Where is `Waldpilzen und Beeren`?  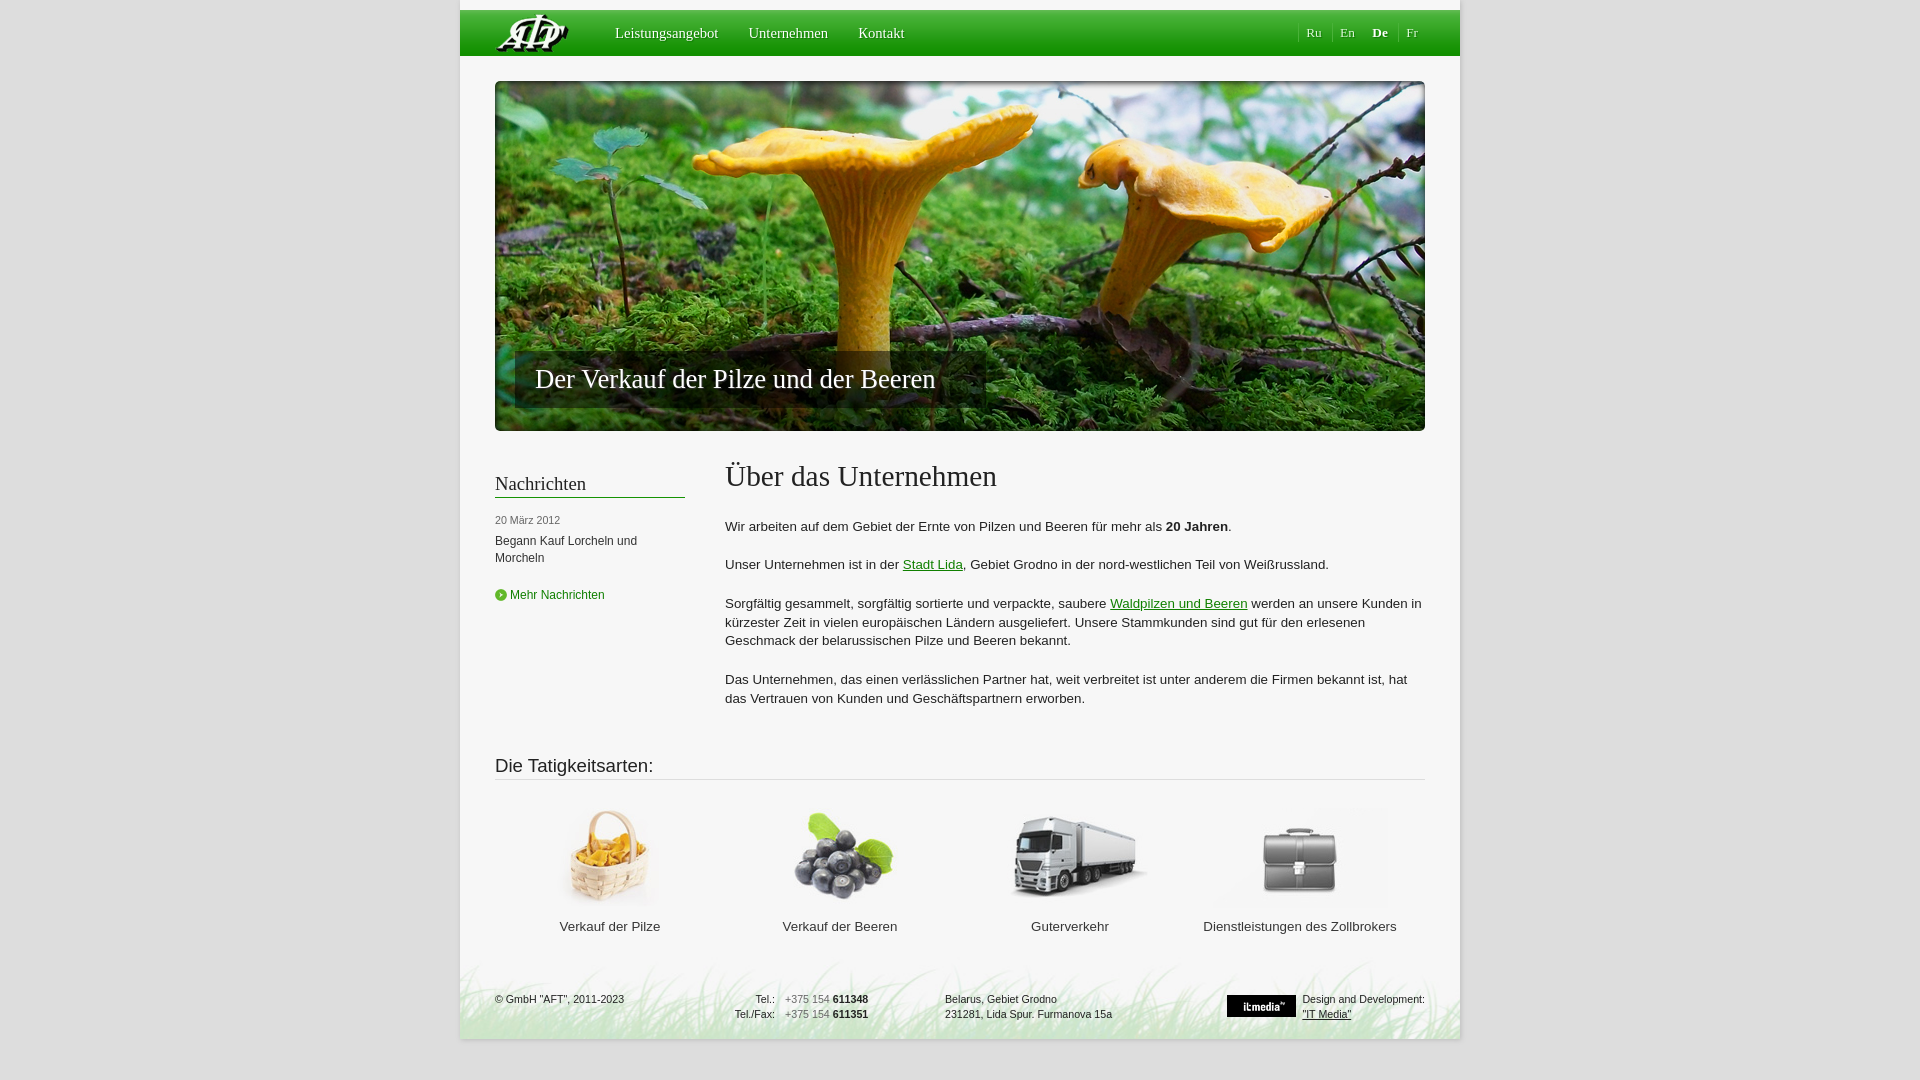
Waldpilzen und Beeren is located at coordinates (1178, 604).